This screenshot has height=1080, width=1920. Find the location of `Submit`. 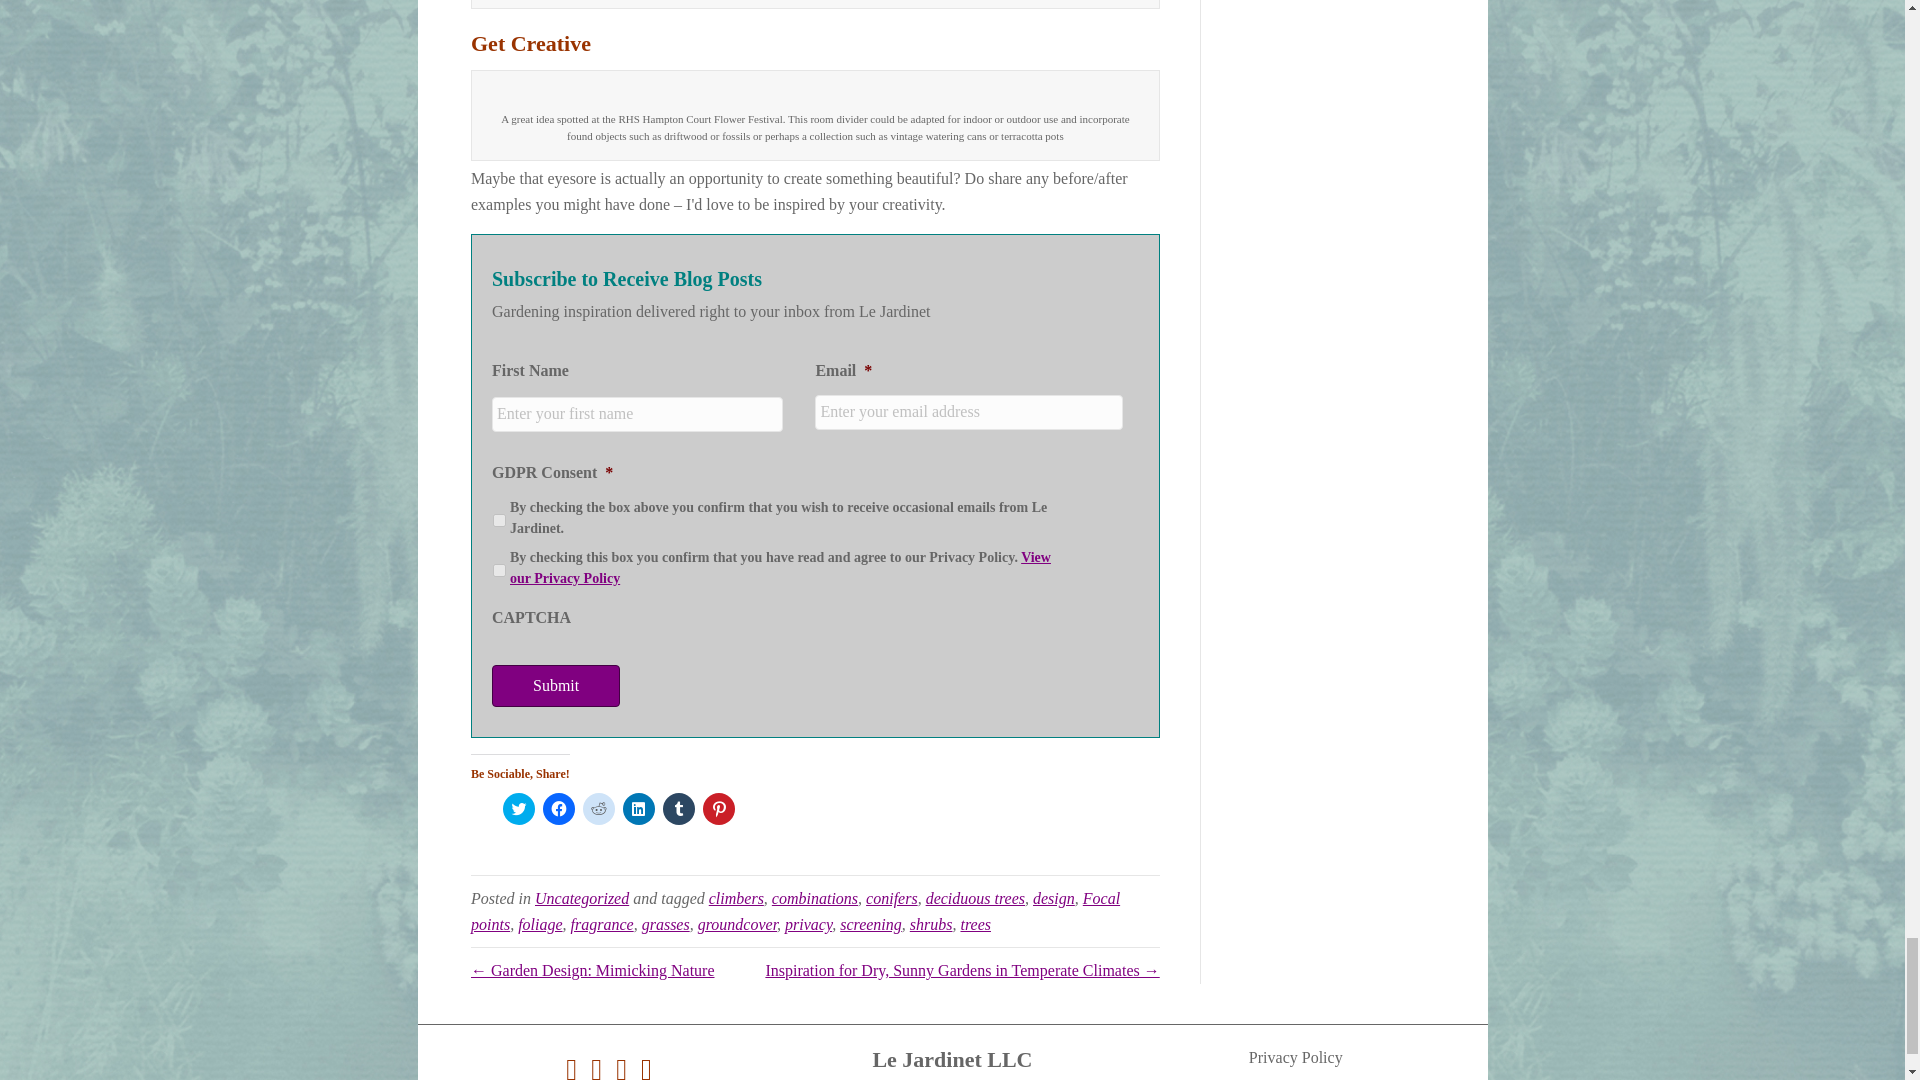

Submit is located at coordinates (556, 686).